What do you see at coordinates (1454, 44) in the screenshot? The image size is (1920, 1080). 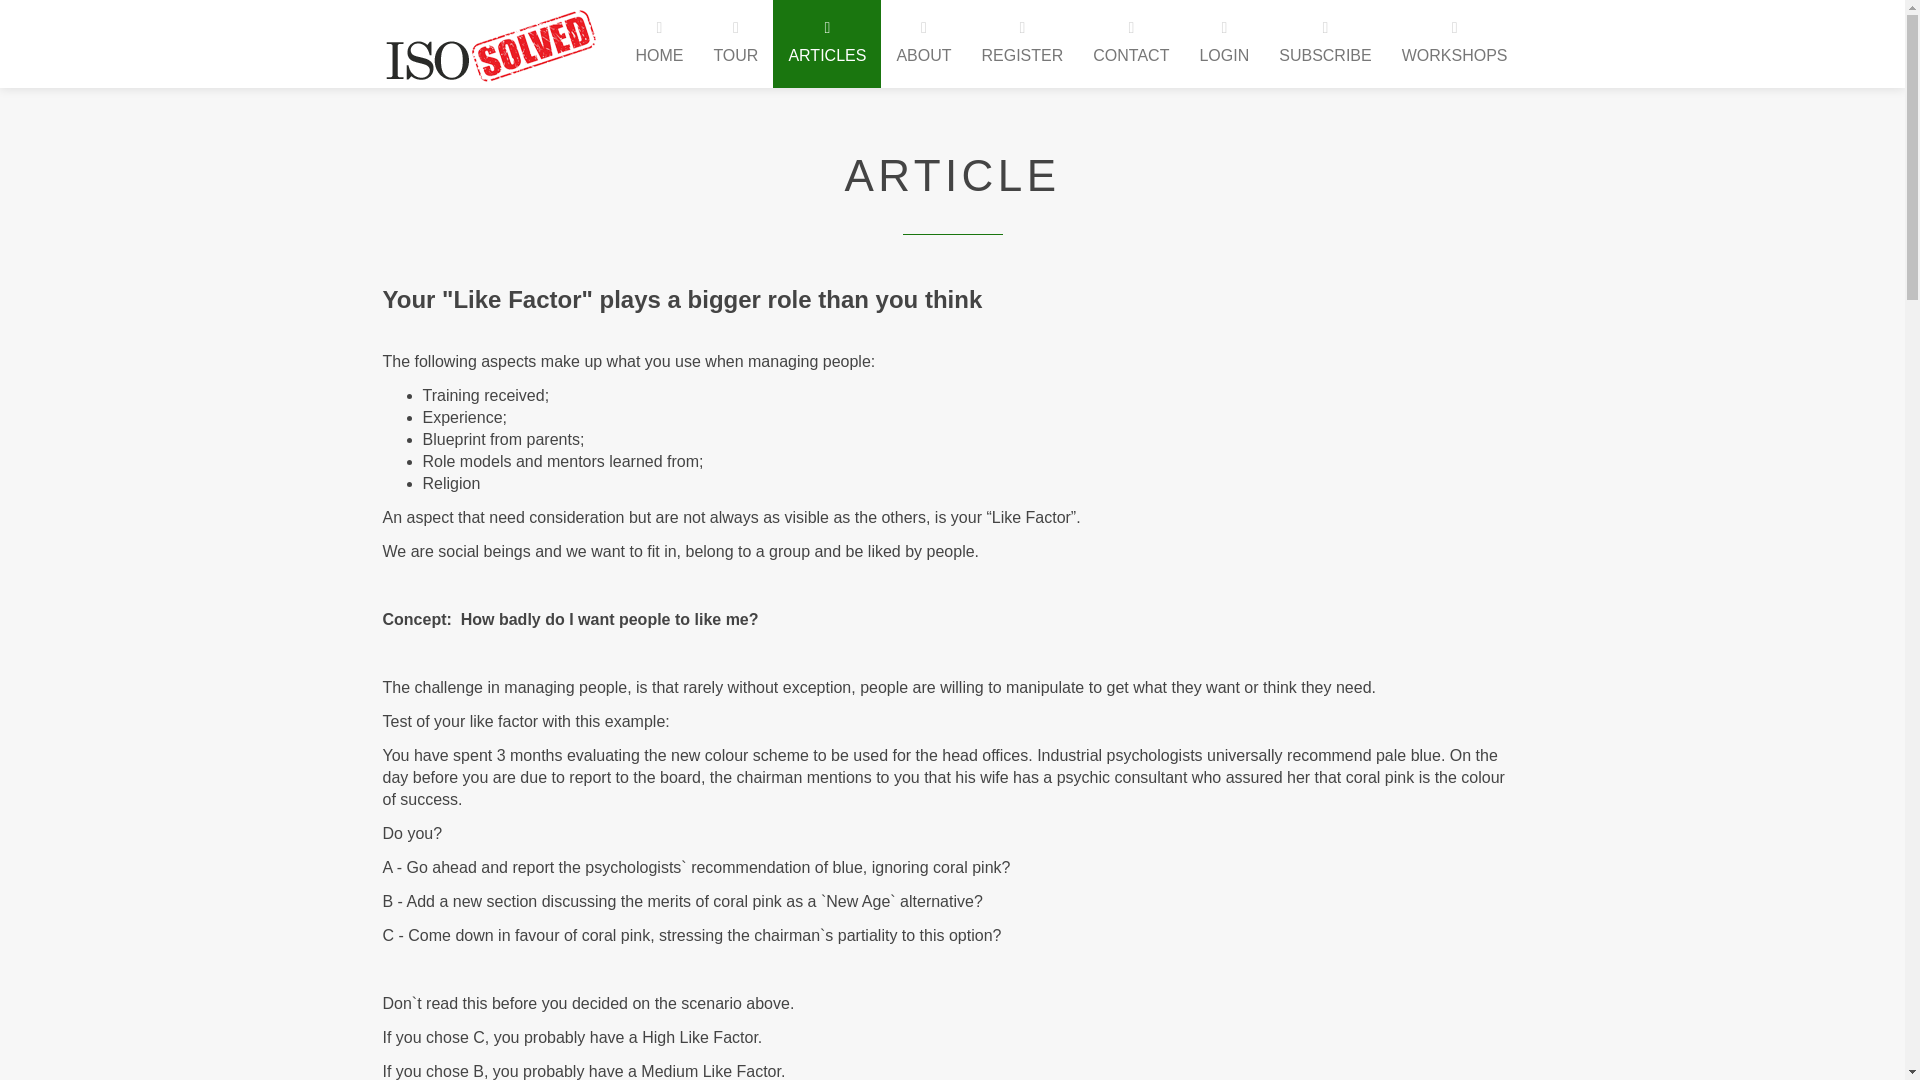 I see `WORKSHOPS` at bounding box center [1454, 44].